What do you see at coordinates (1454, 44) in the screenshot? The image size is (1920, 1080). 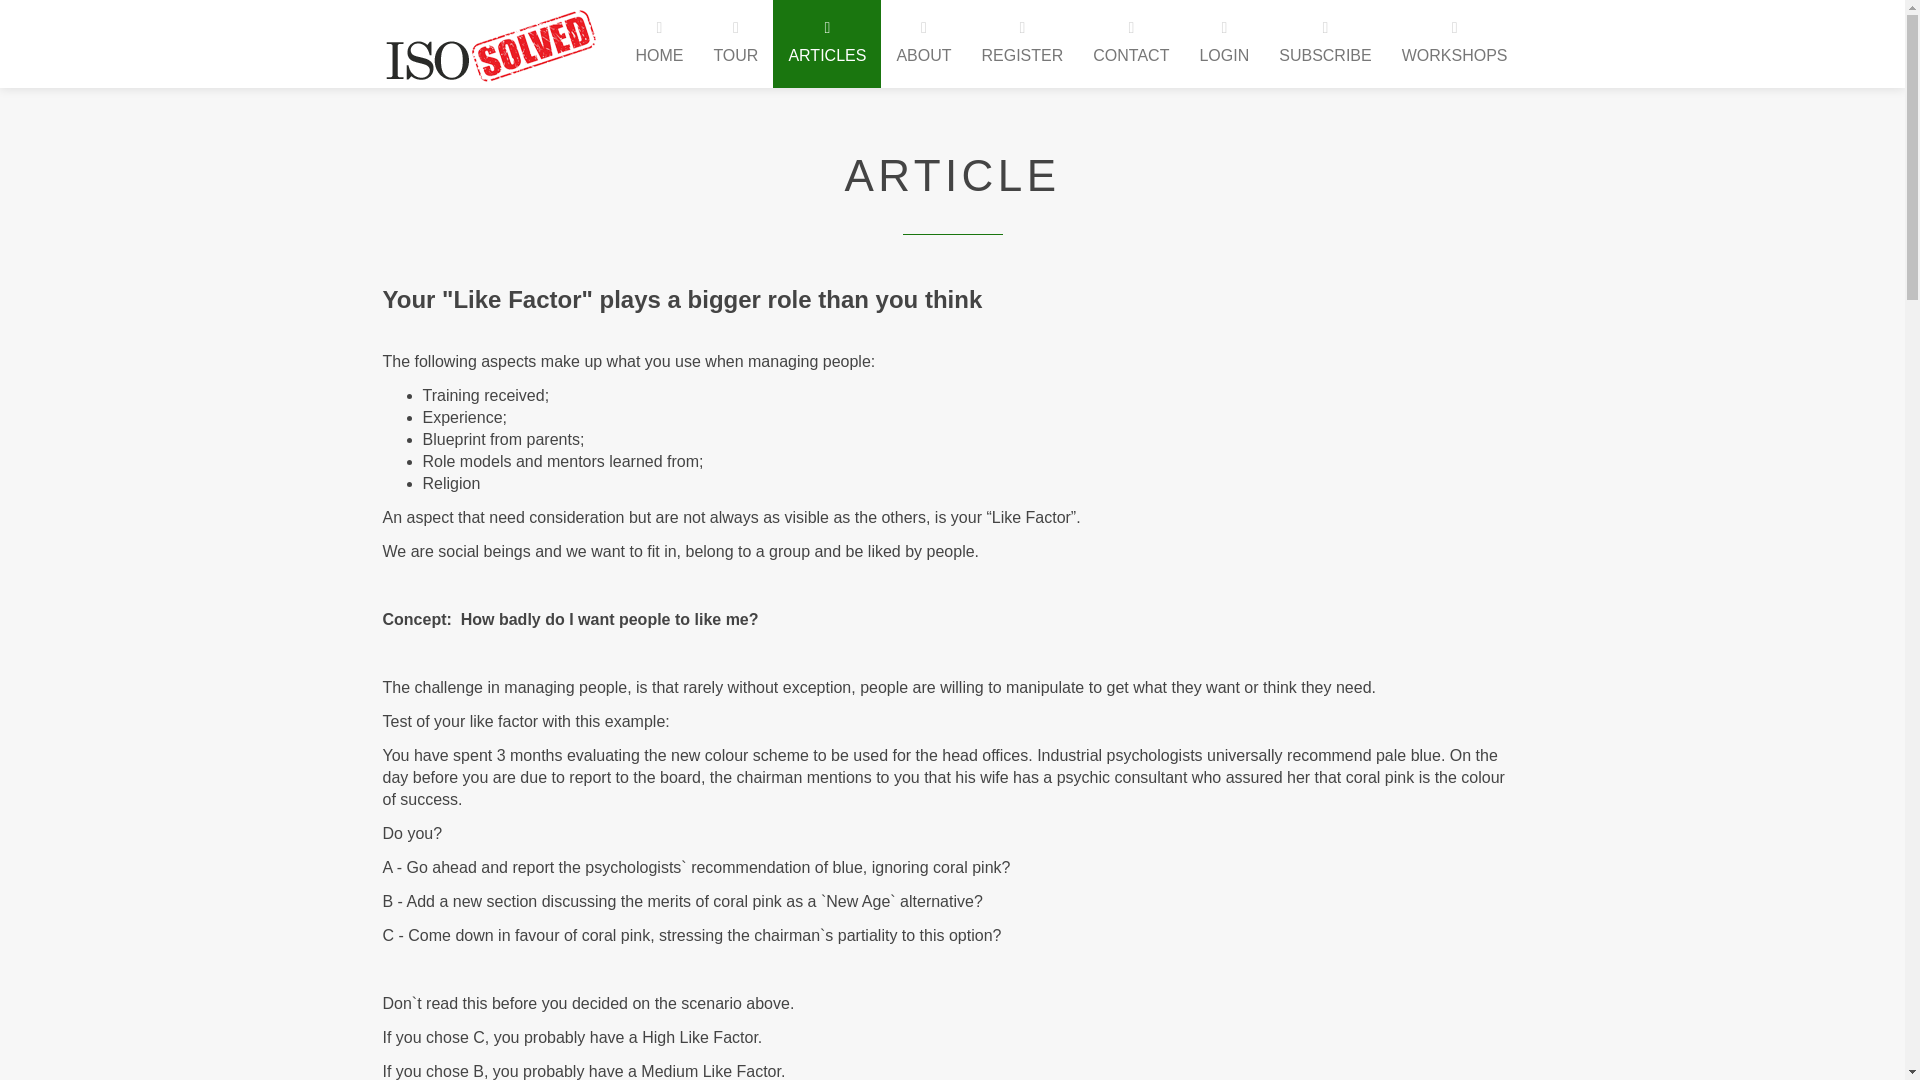 I see `WORKSHOPS` at bounding box center [1454, 44].